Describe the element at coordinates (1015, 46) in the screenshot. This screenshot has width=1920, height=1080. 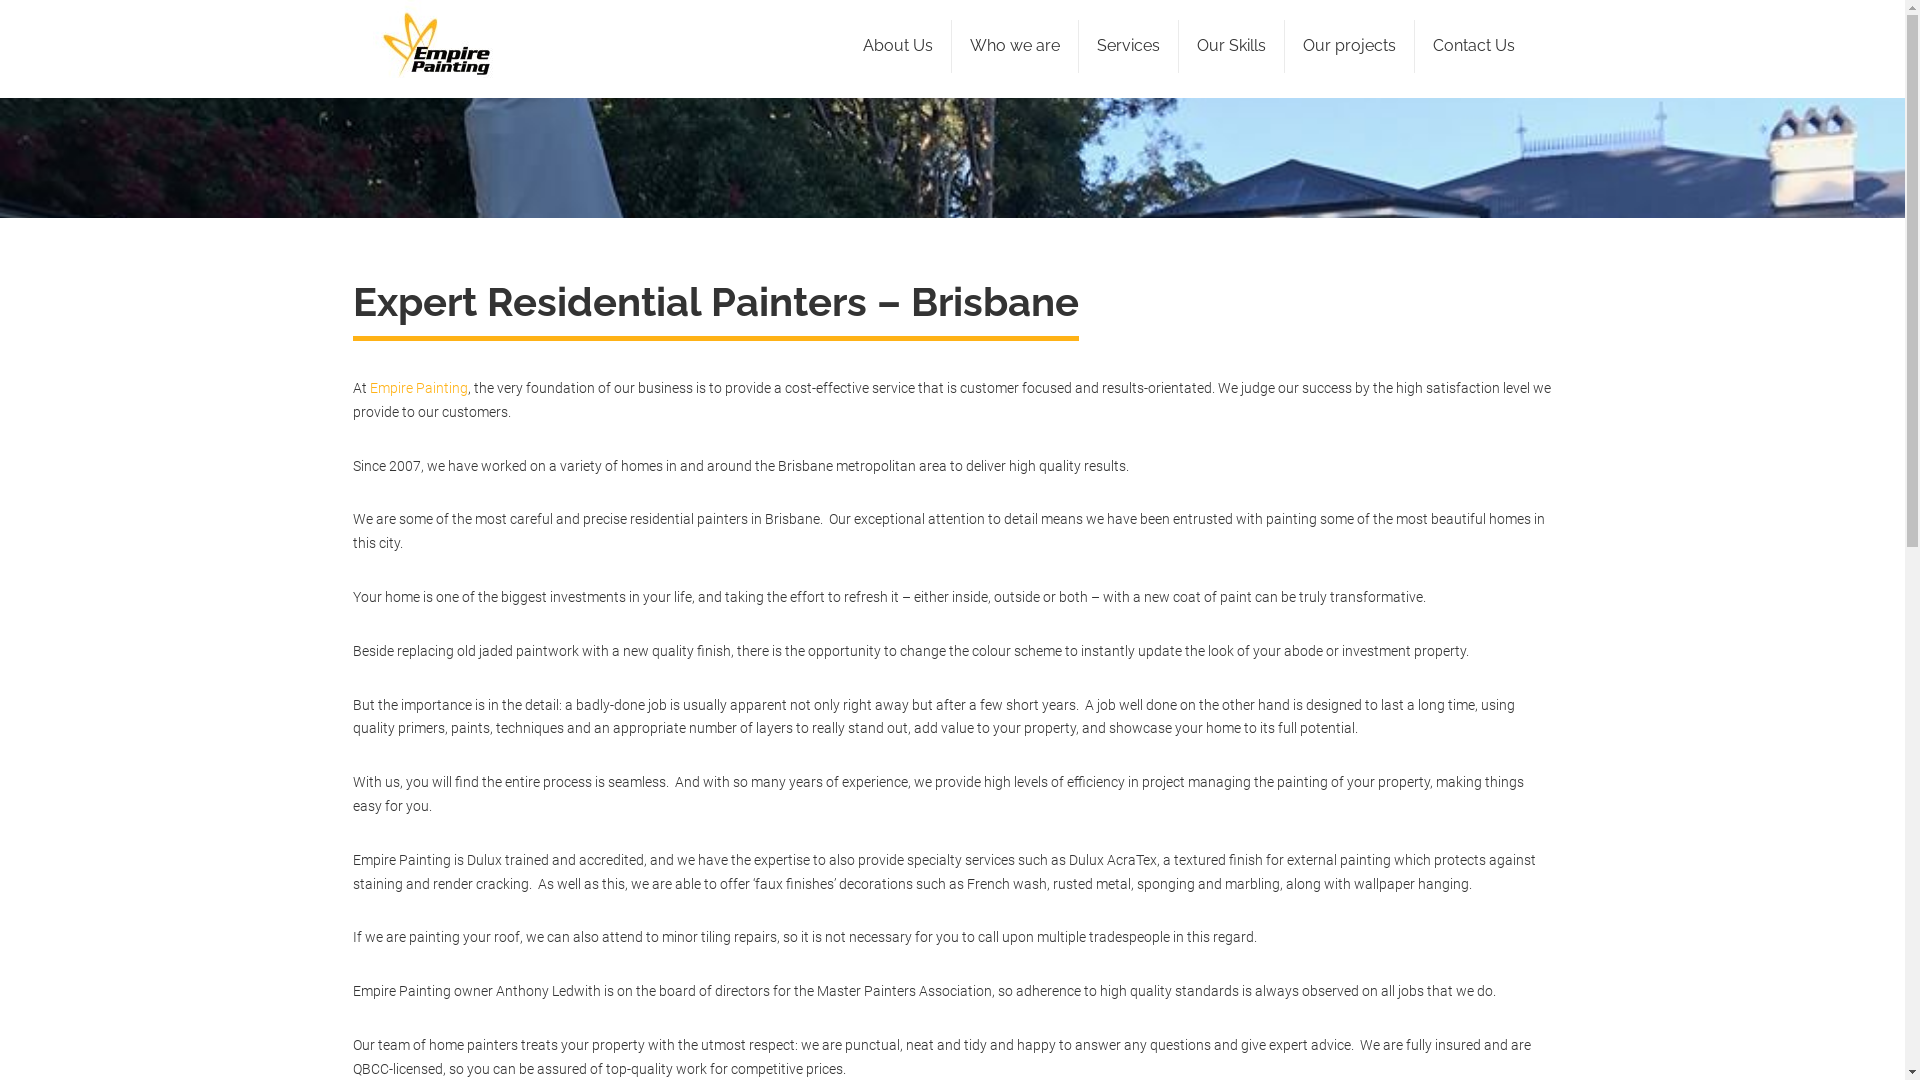
I see `Who we are` at that location.